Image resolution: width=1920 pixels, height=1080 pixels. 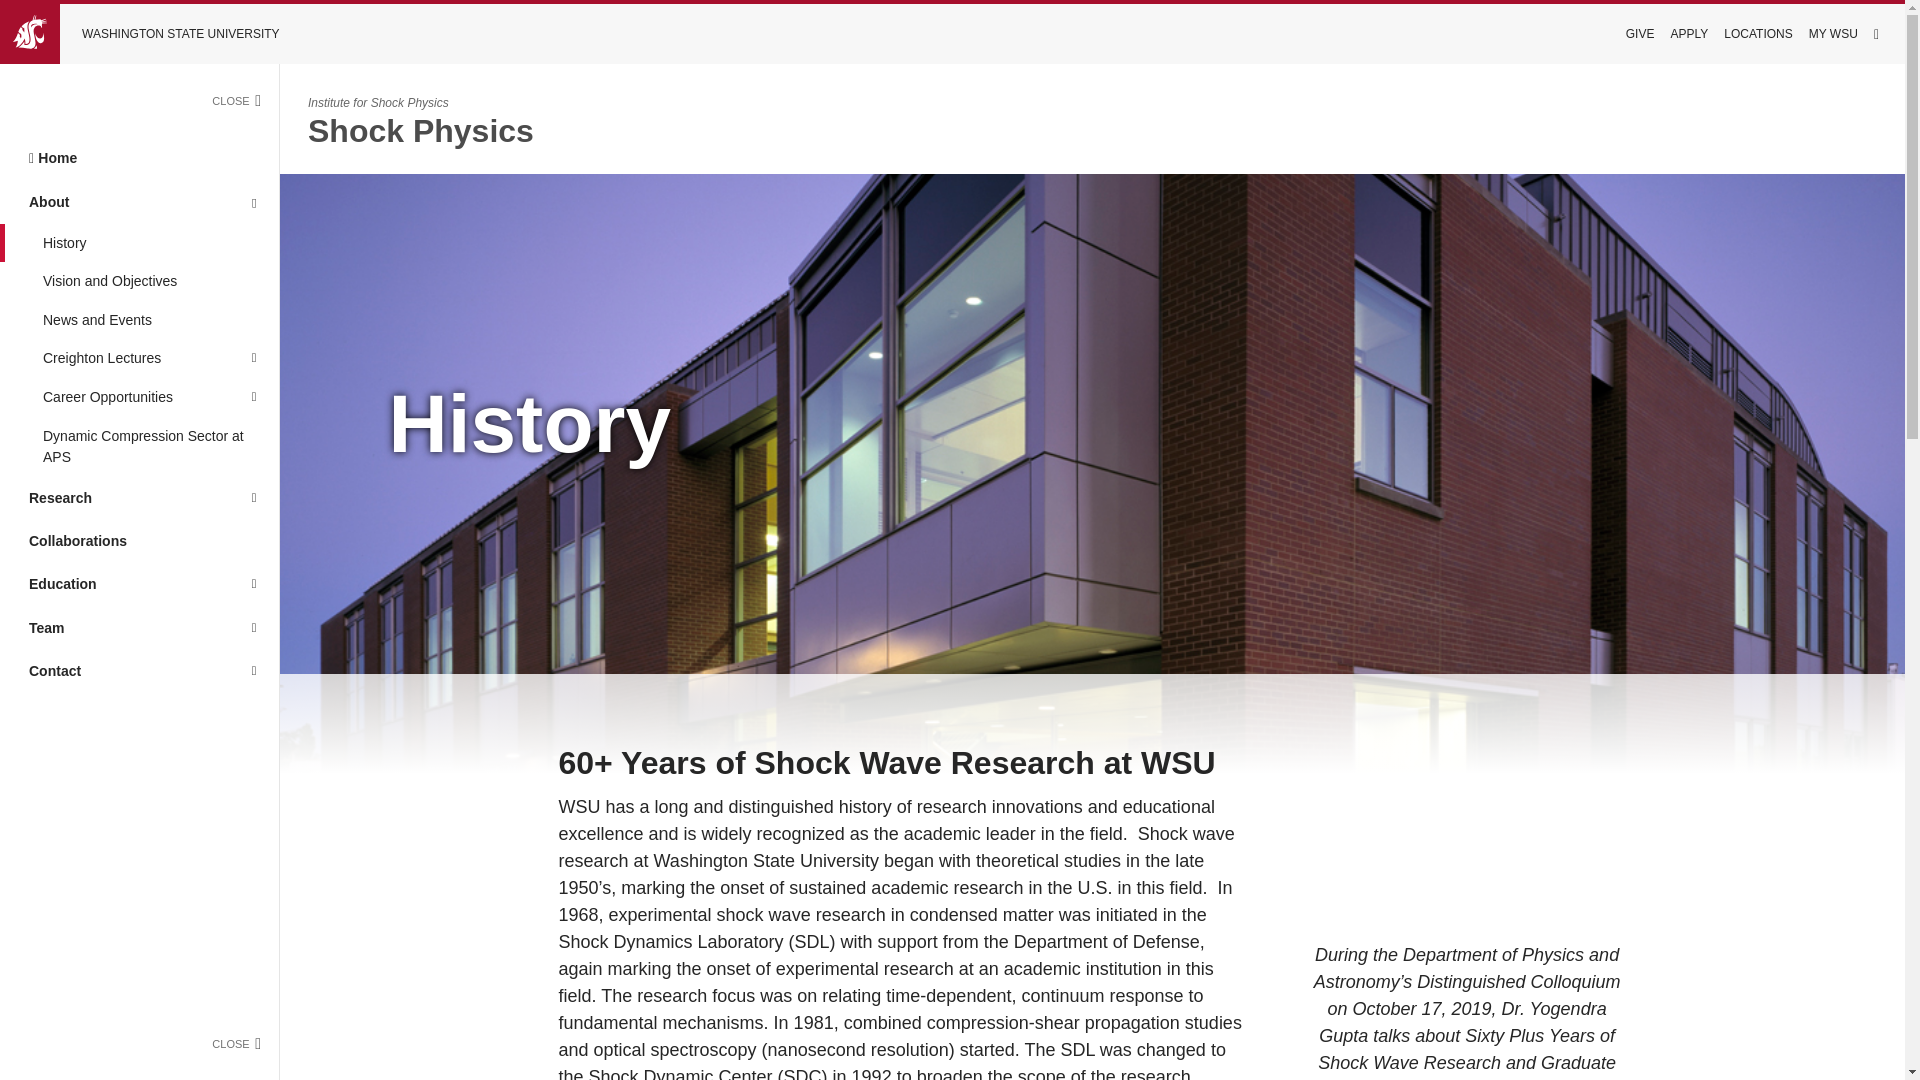 I want to click on CLOSE, so click(x=244, y=100).